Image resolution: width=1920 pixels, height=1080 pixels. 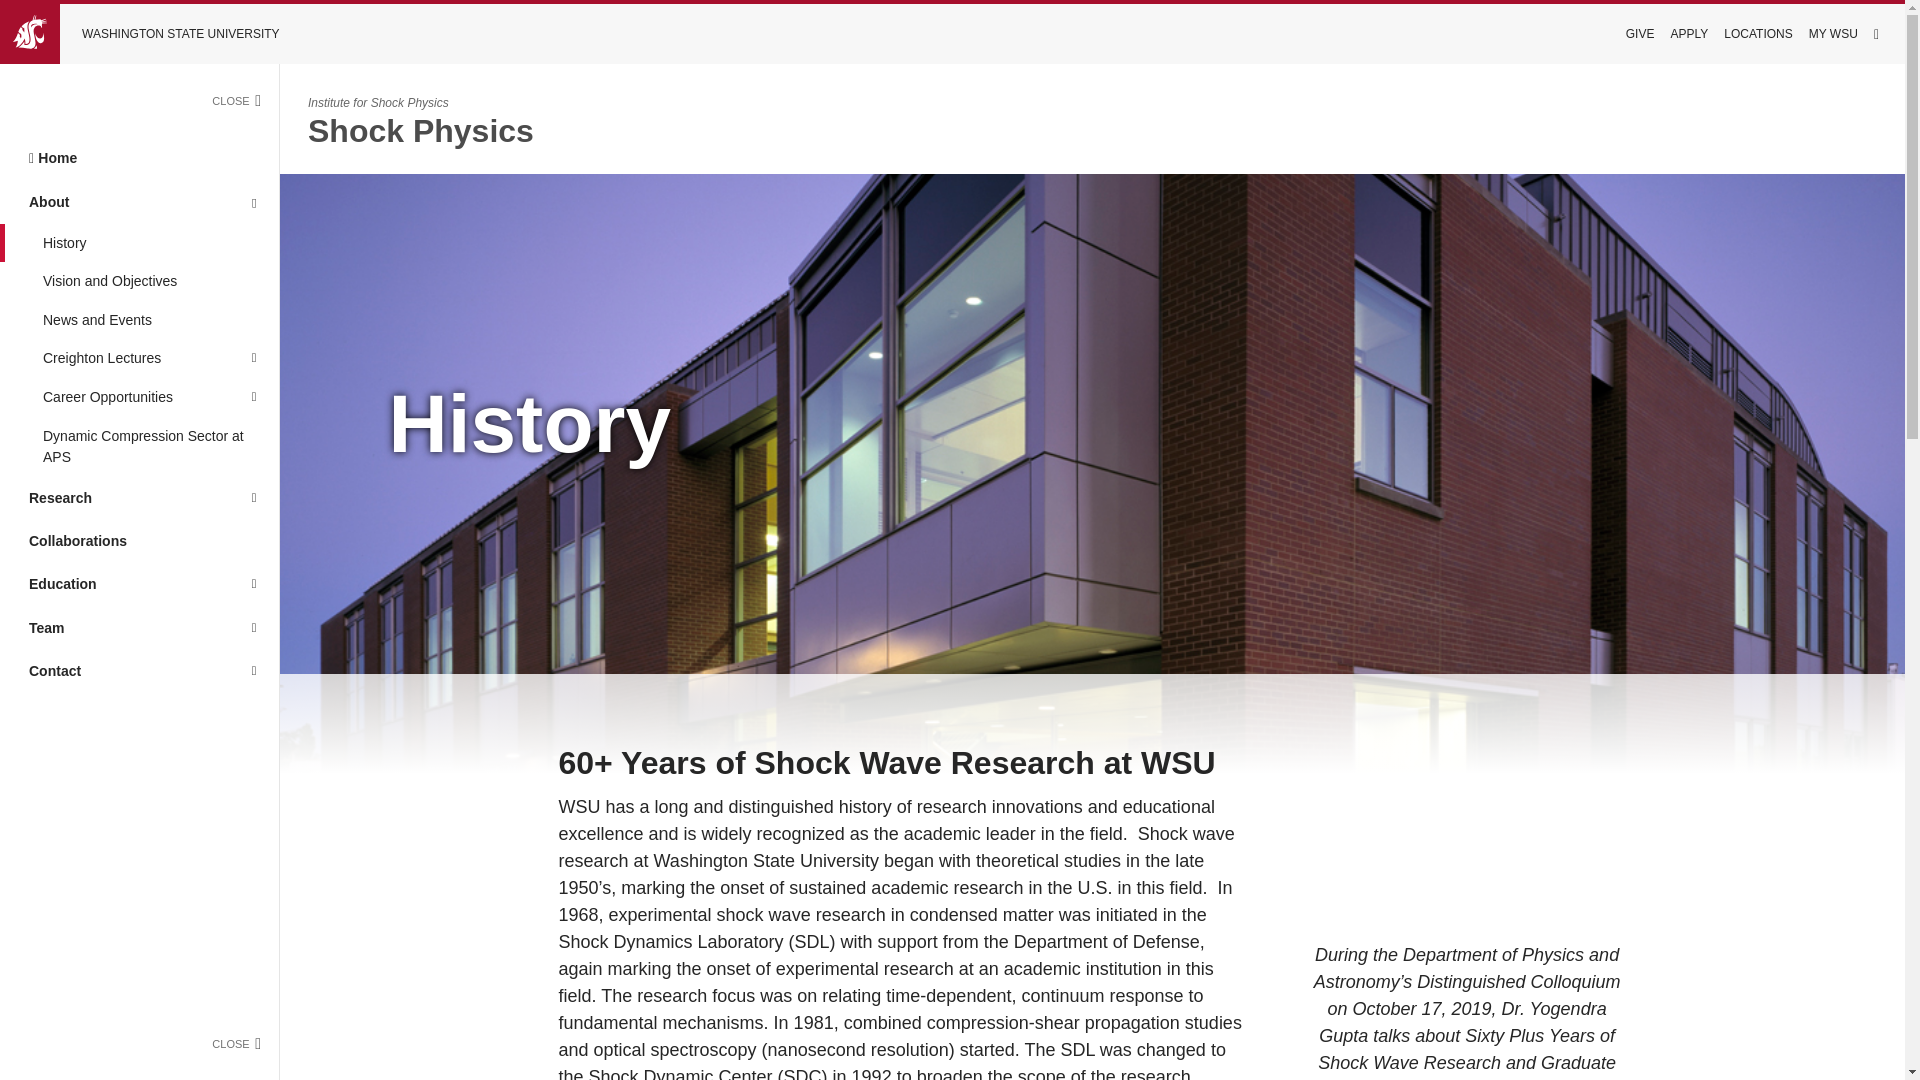 I want to click on CLOSE, so click(x=244, y=100).